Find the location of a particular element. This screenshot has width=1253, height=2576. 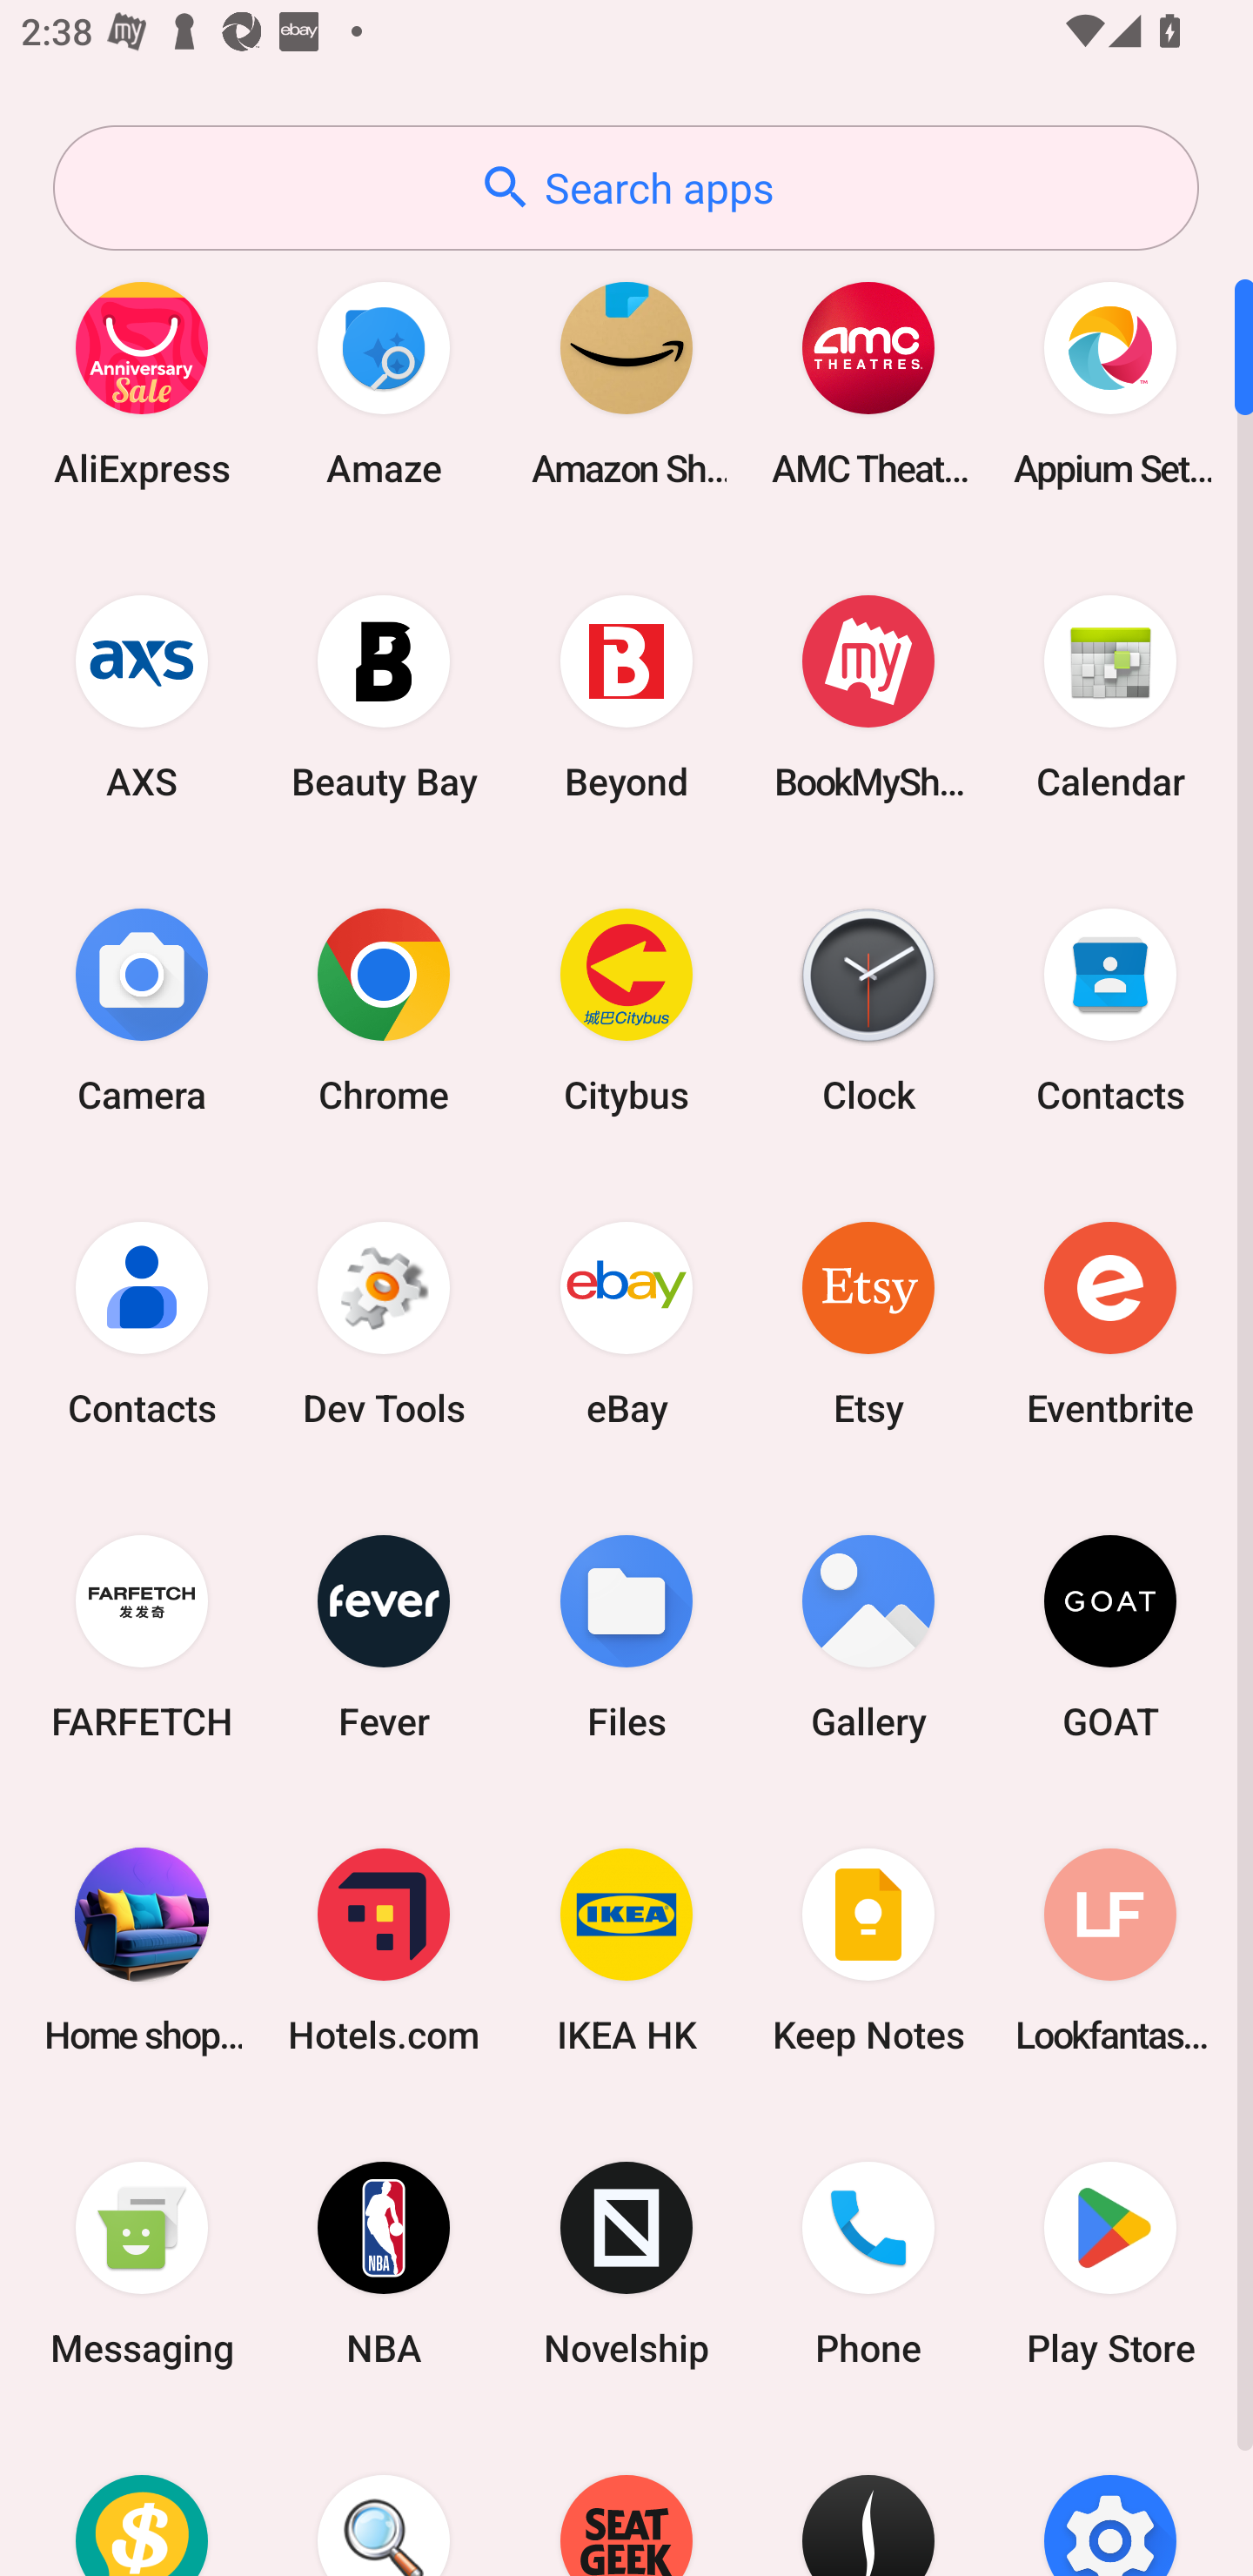

eBay is located at coordinates (626, 1323).